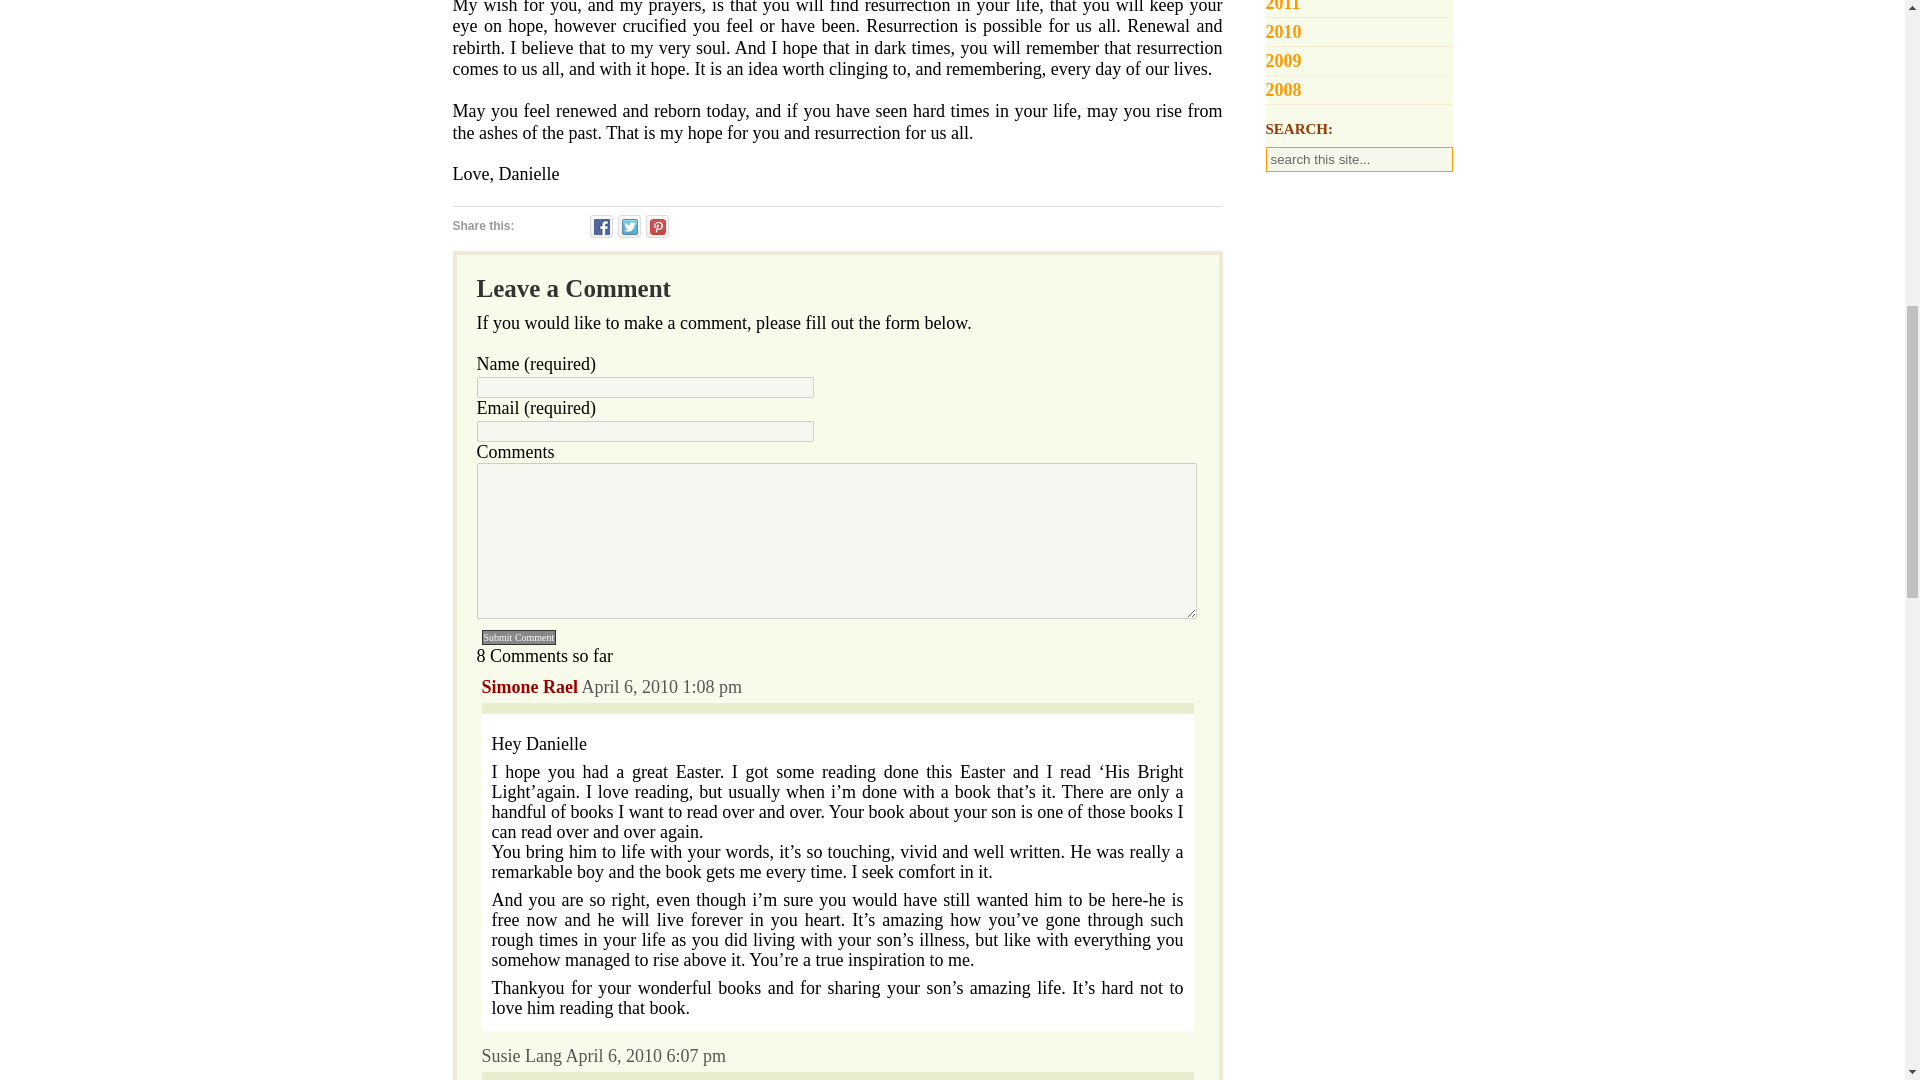 Image resolution: width=1920 pixels, height=1080 pixels. Describe the element at coordinates (518, 636) in the screenshot. I see `Submit Comment` at that location.